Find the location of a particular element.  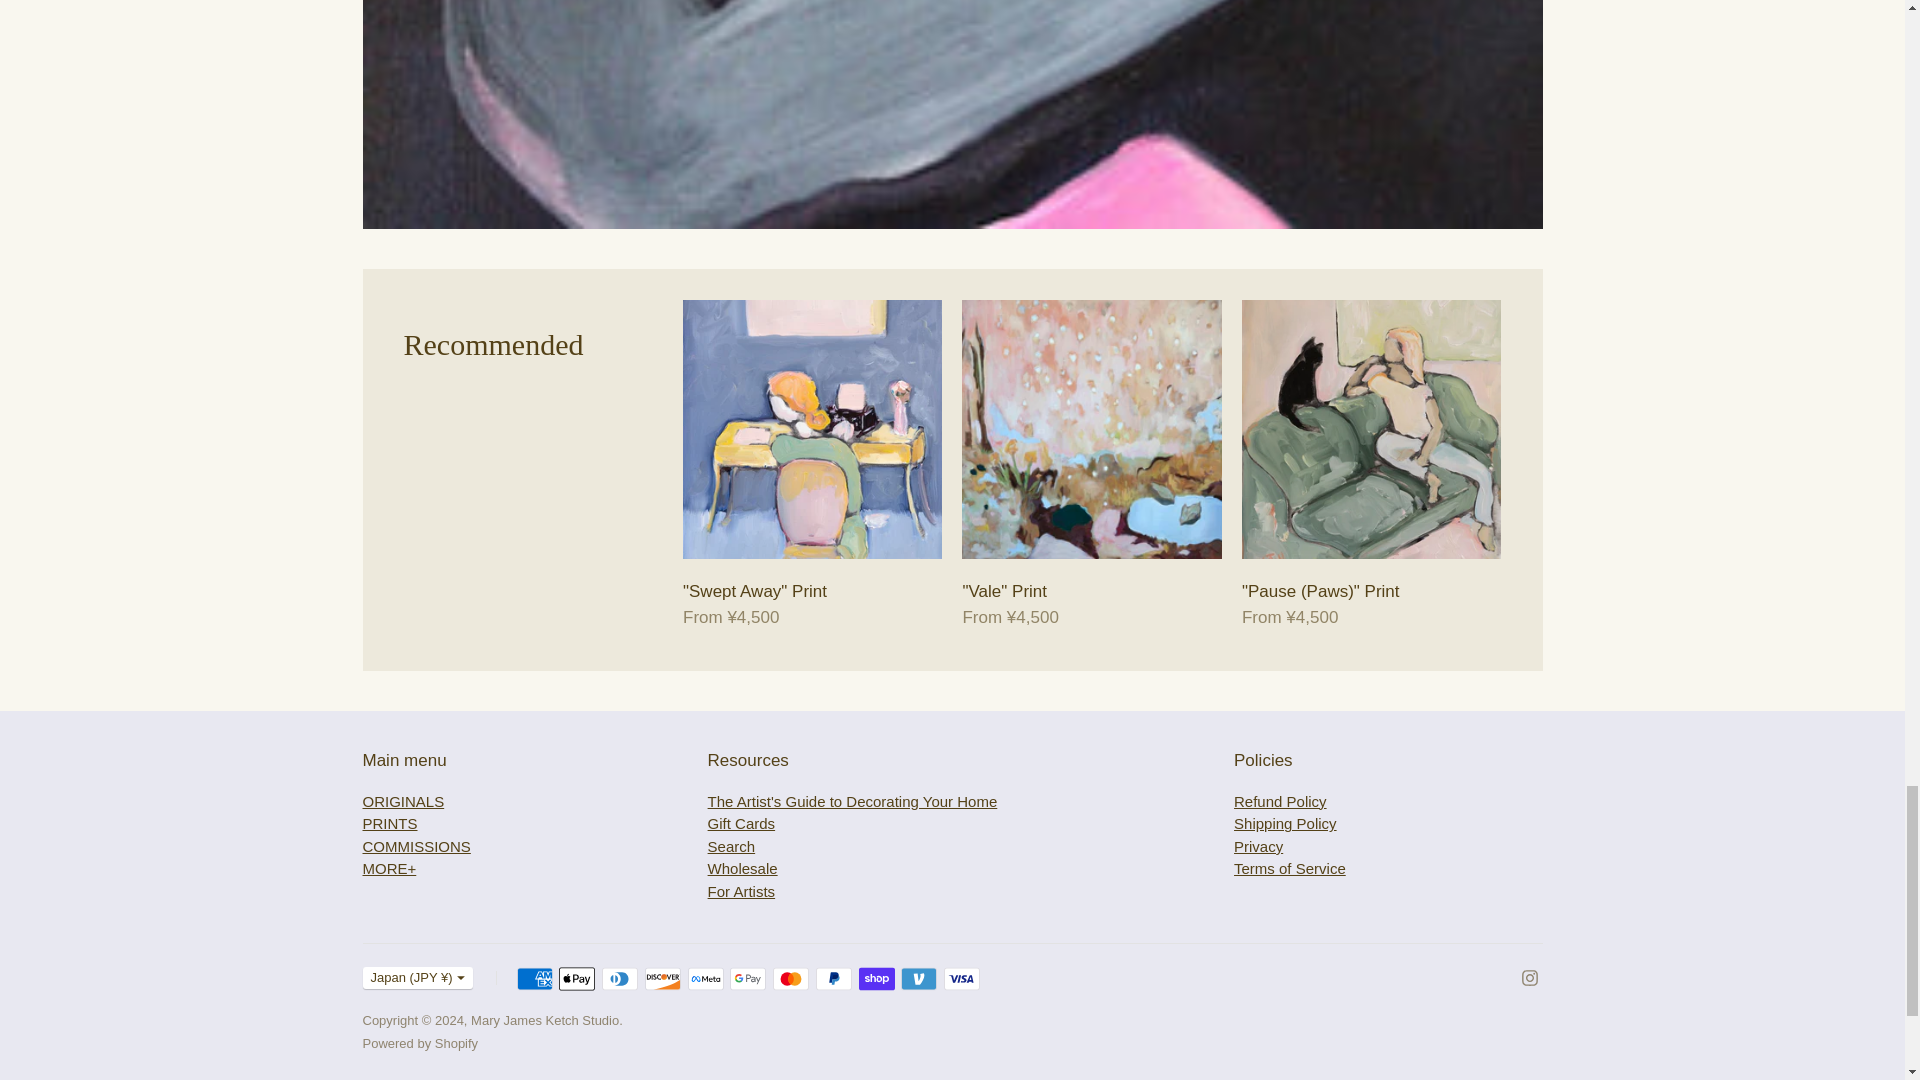

Meta Pay is located at coordinates (705, 978).